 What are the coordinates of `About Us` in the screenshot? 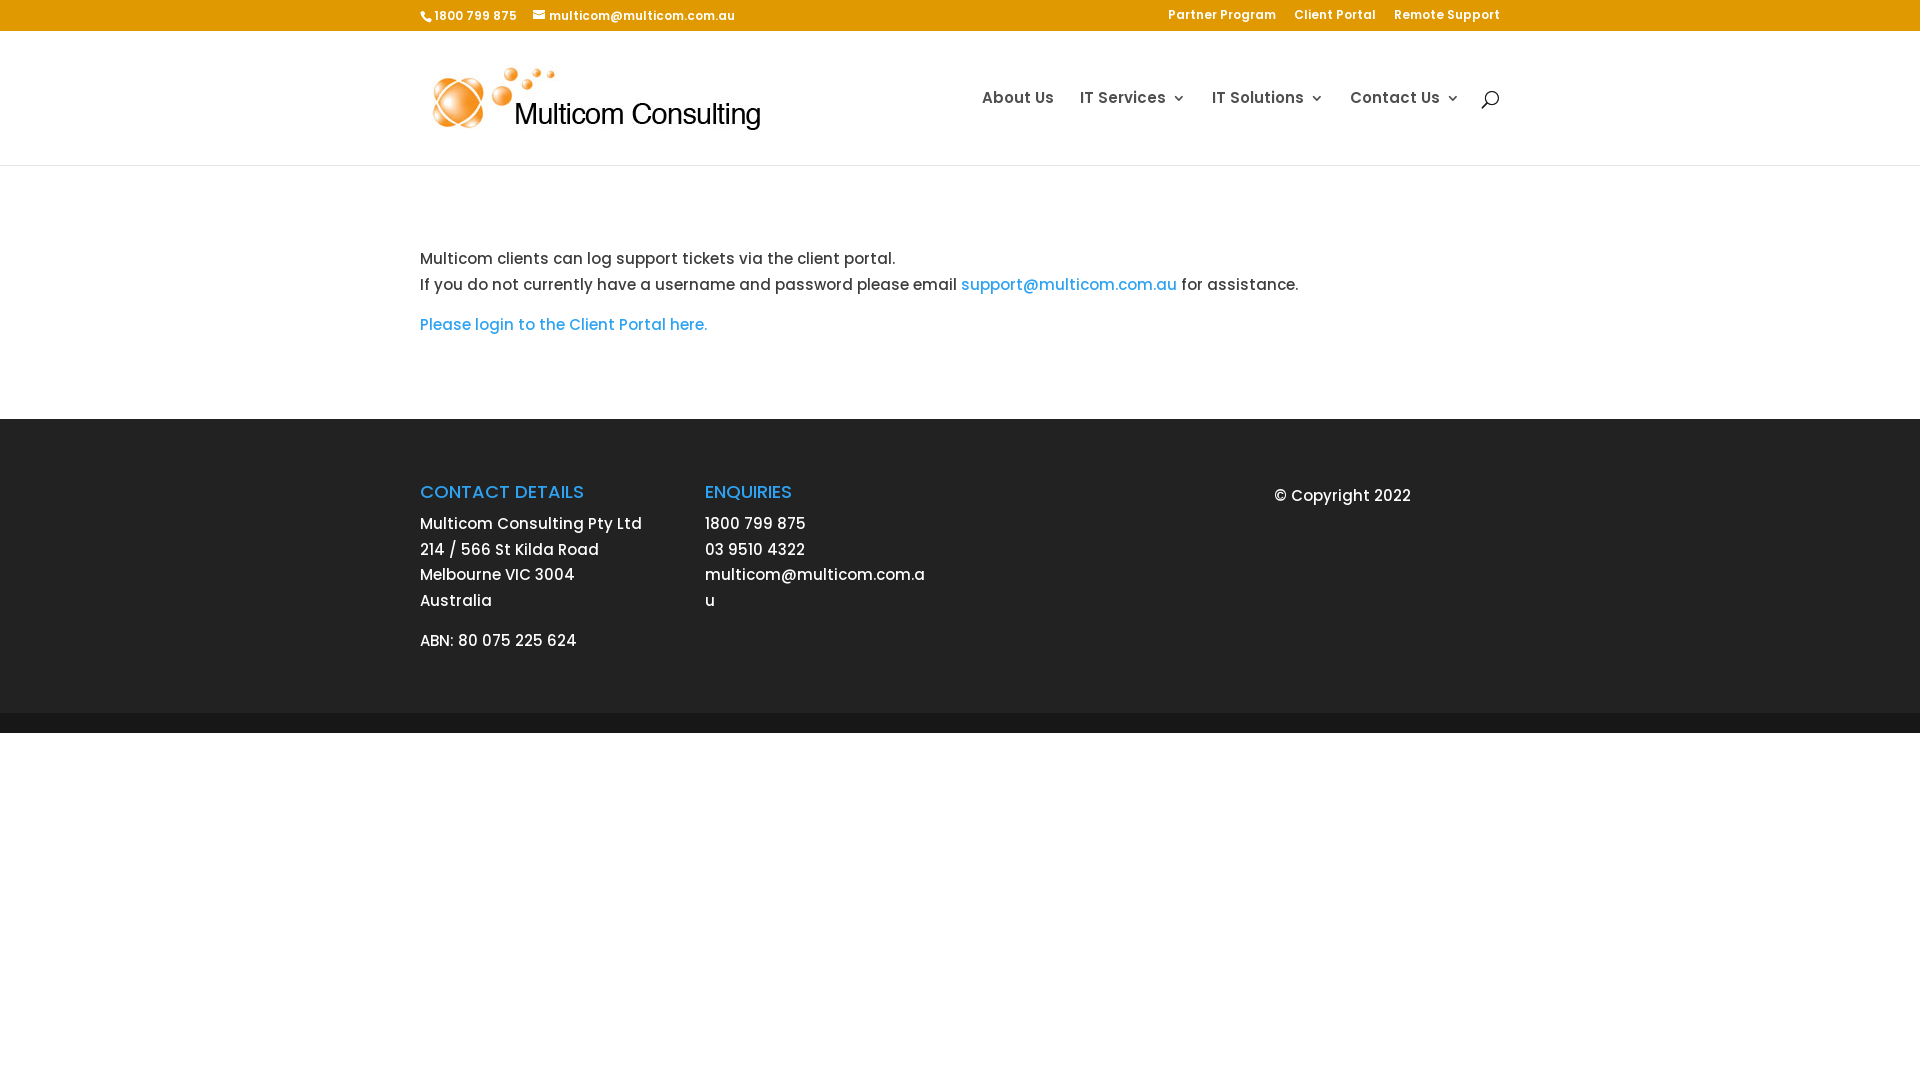 It's located at (1018, 128).